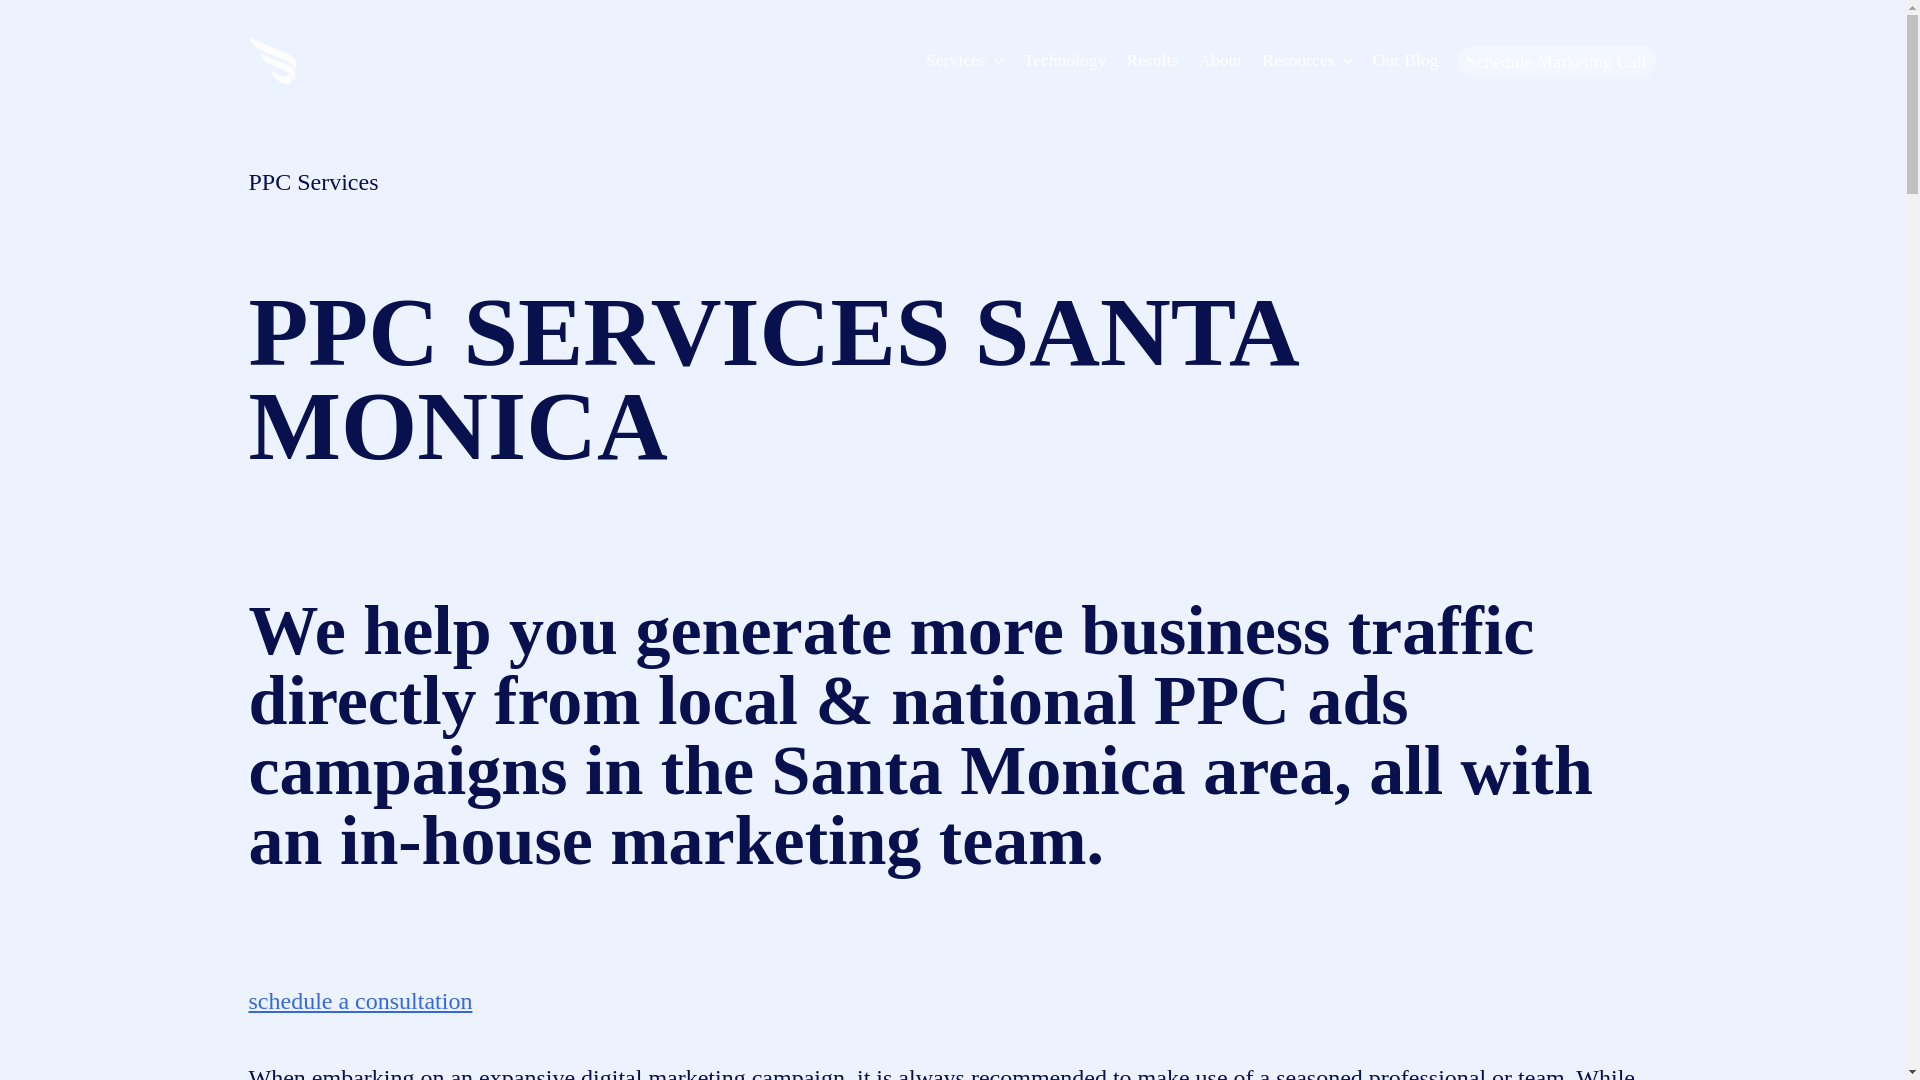 The image size is (1920, 1080). I want to click on Results, so click(1152, 60).